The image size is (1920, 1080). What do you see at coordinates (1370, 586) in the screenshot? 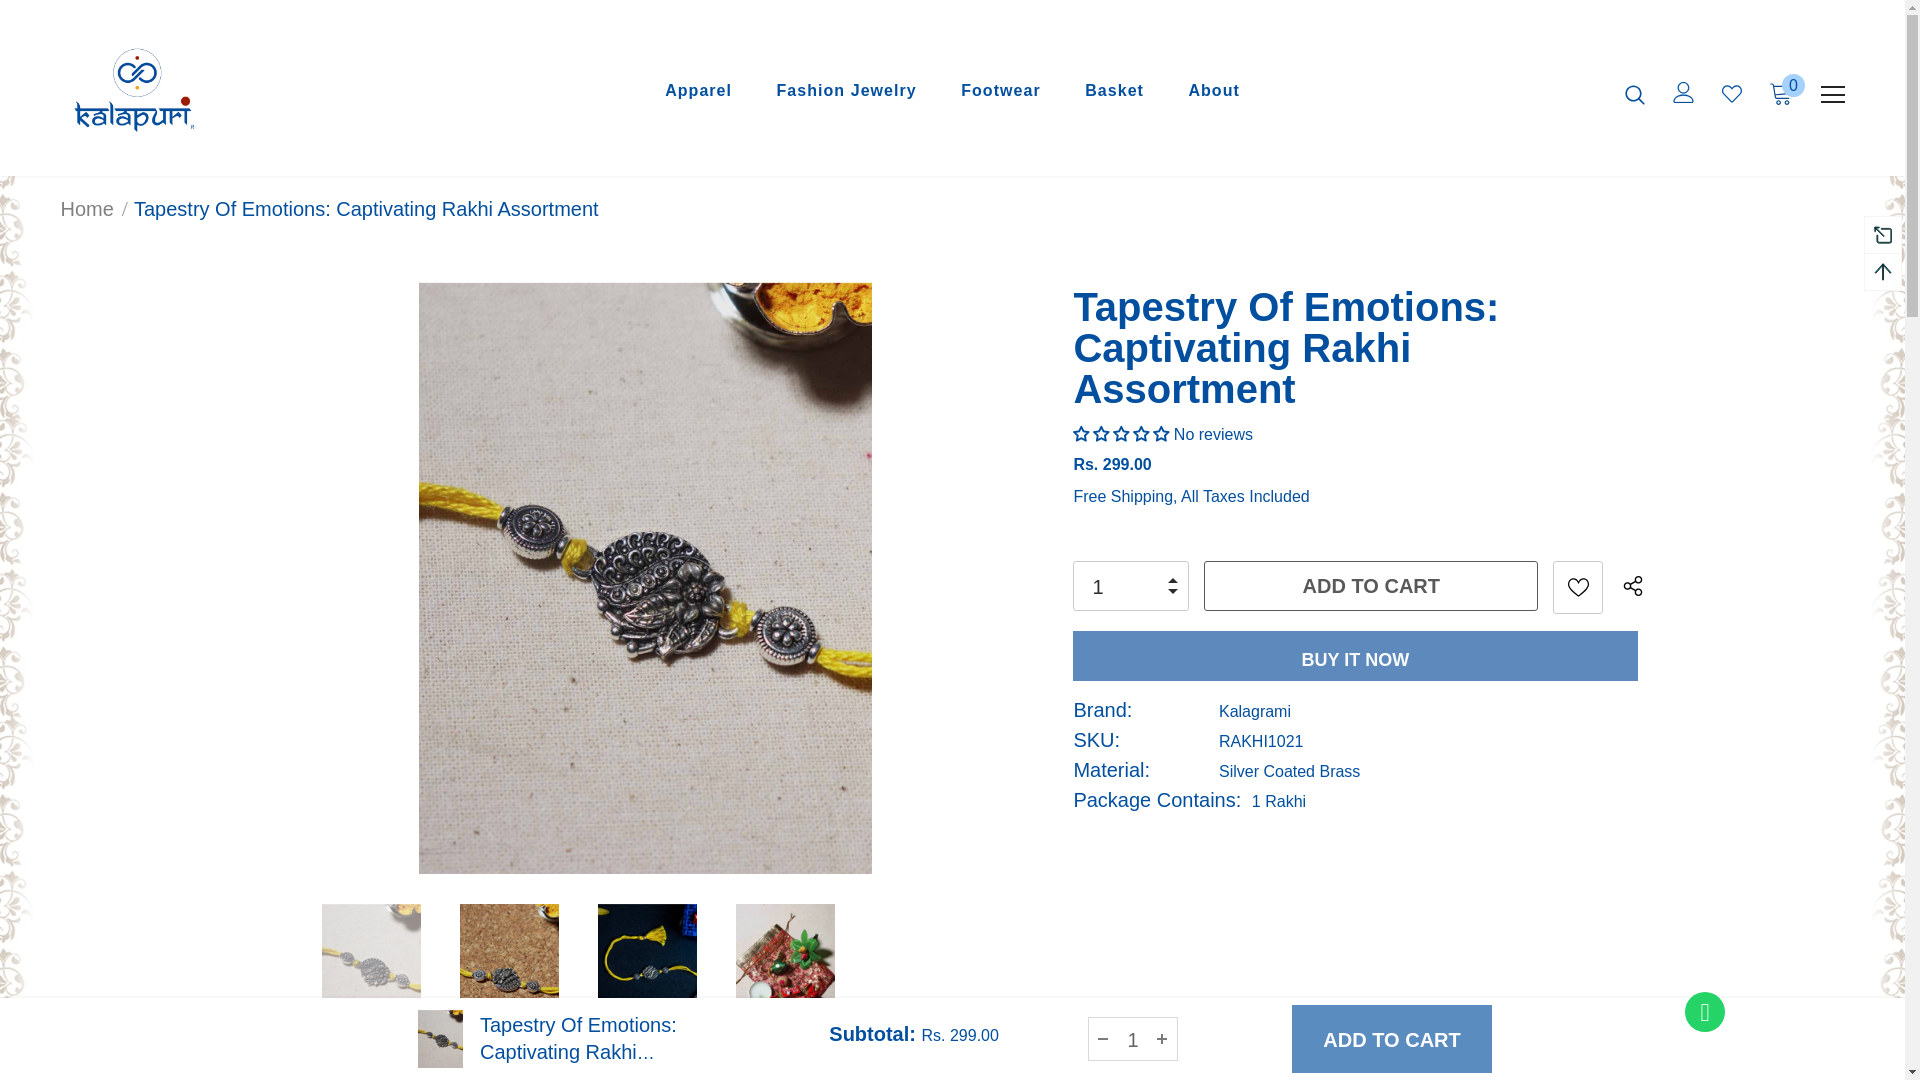
I see `Add to cart` at bounding box center [1370, 586].